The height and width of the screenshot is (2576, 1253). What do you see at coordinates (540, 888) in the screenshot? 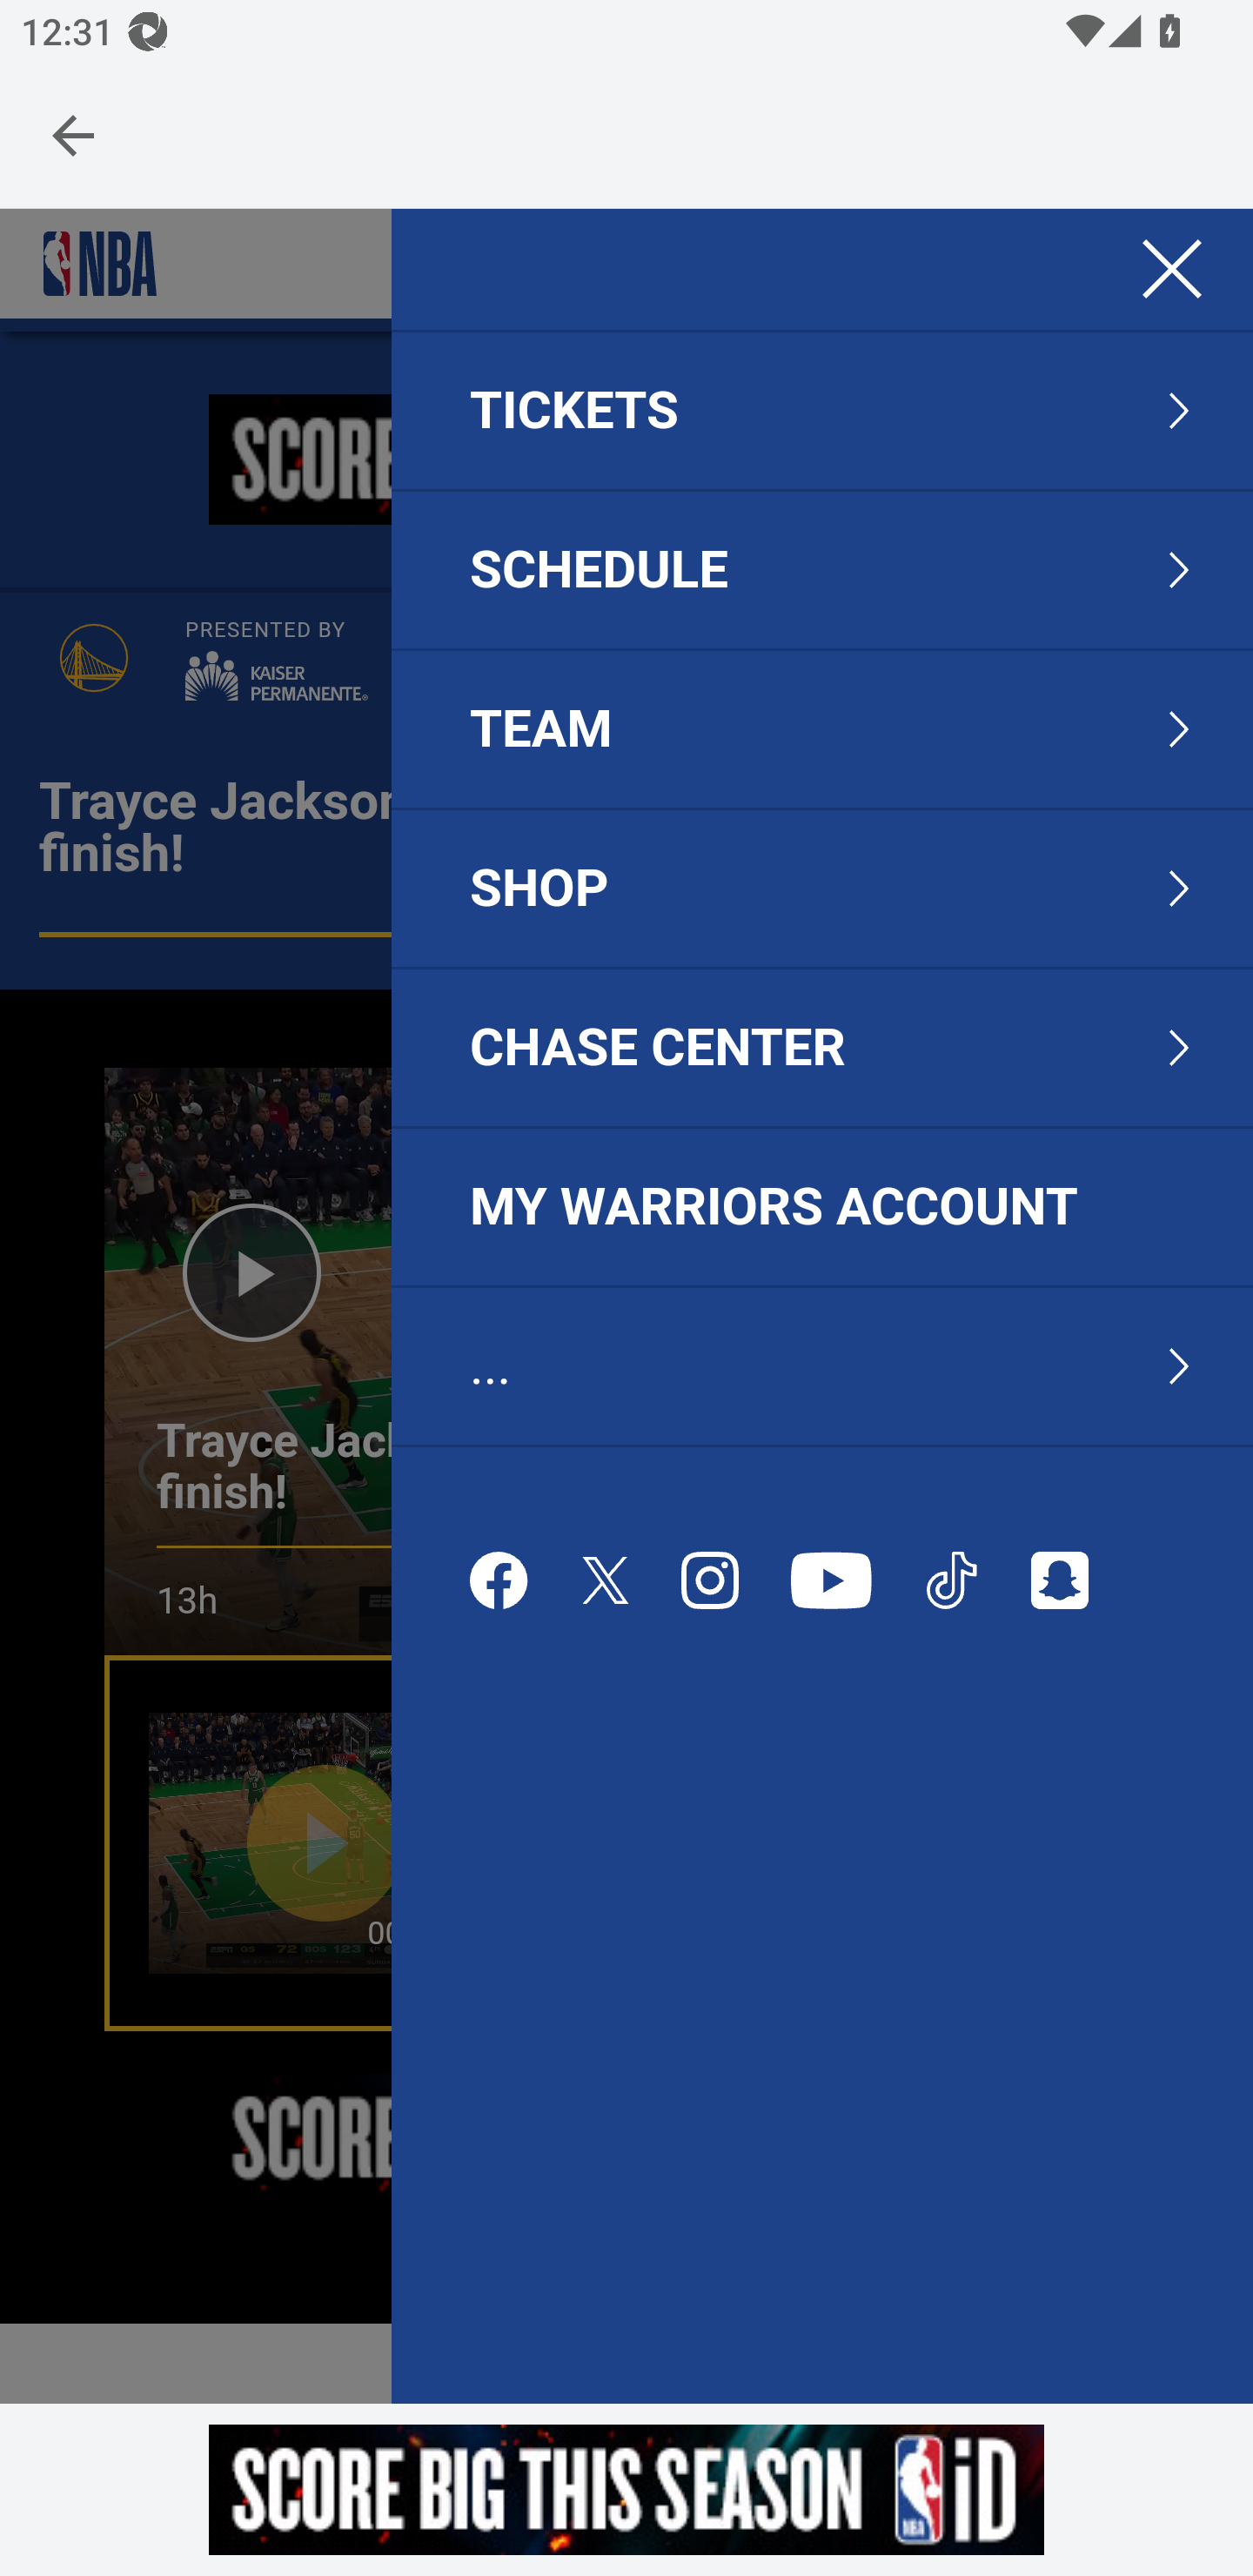
I see `SHOP` at bounding box center [540, 888].